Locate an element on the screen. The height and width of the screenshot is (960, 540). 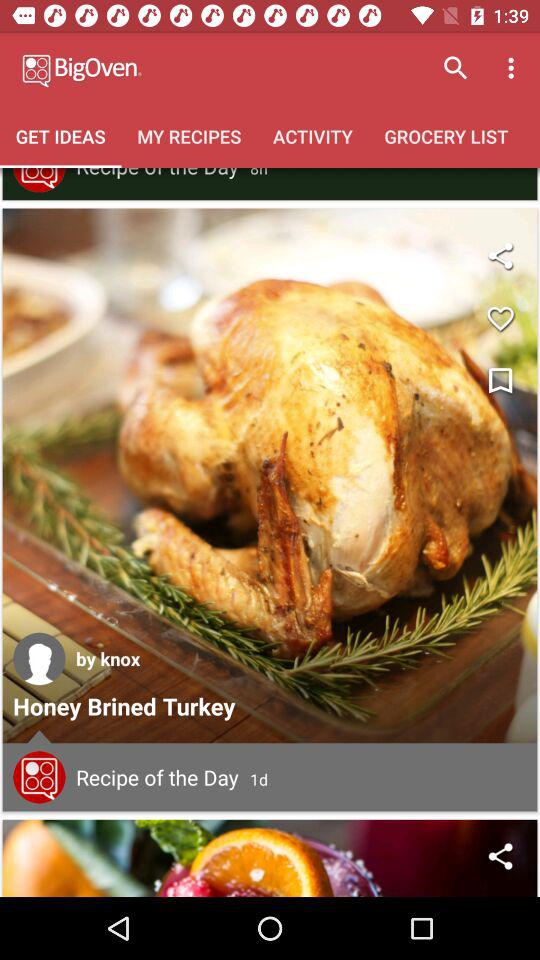
view recipe is located at coordinates (39, 777).